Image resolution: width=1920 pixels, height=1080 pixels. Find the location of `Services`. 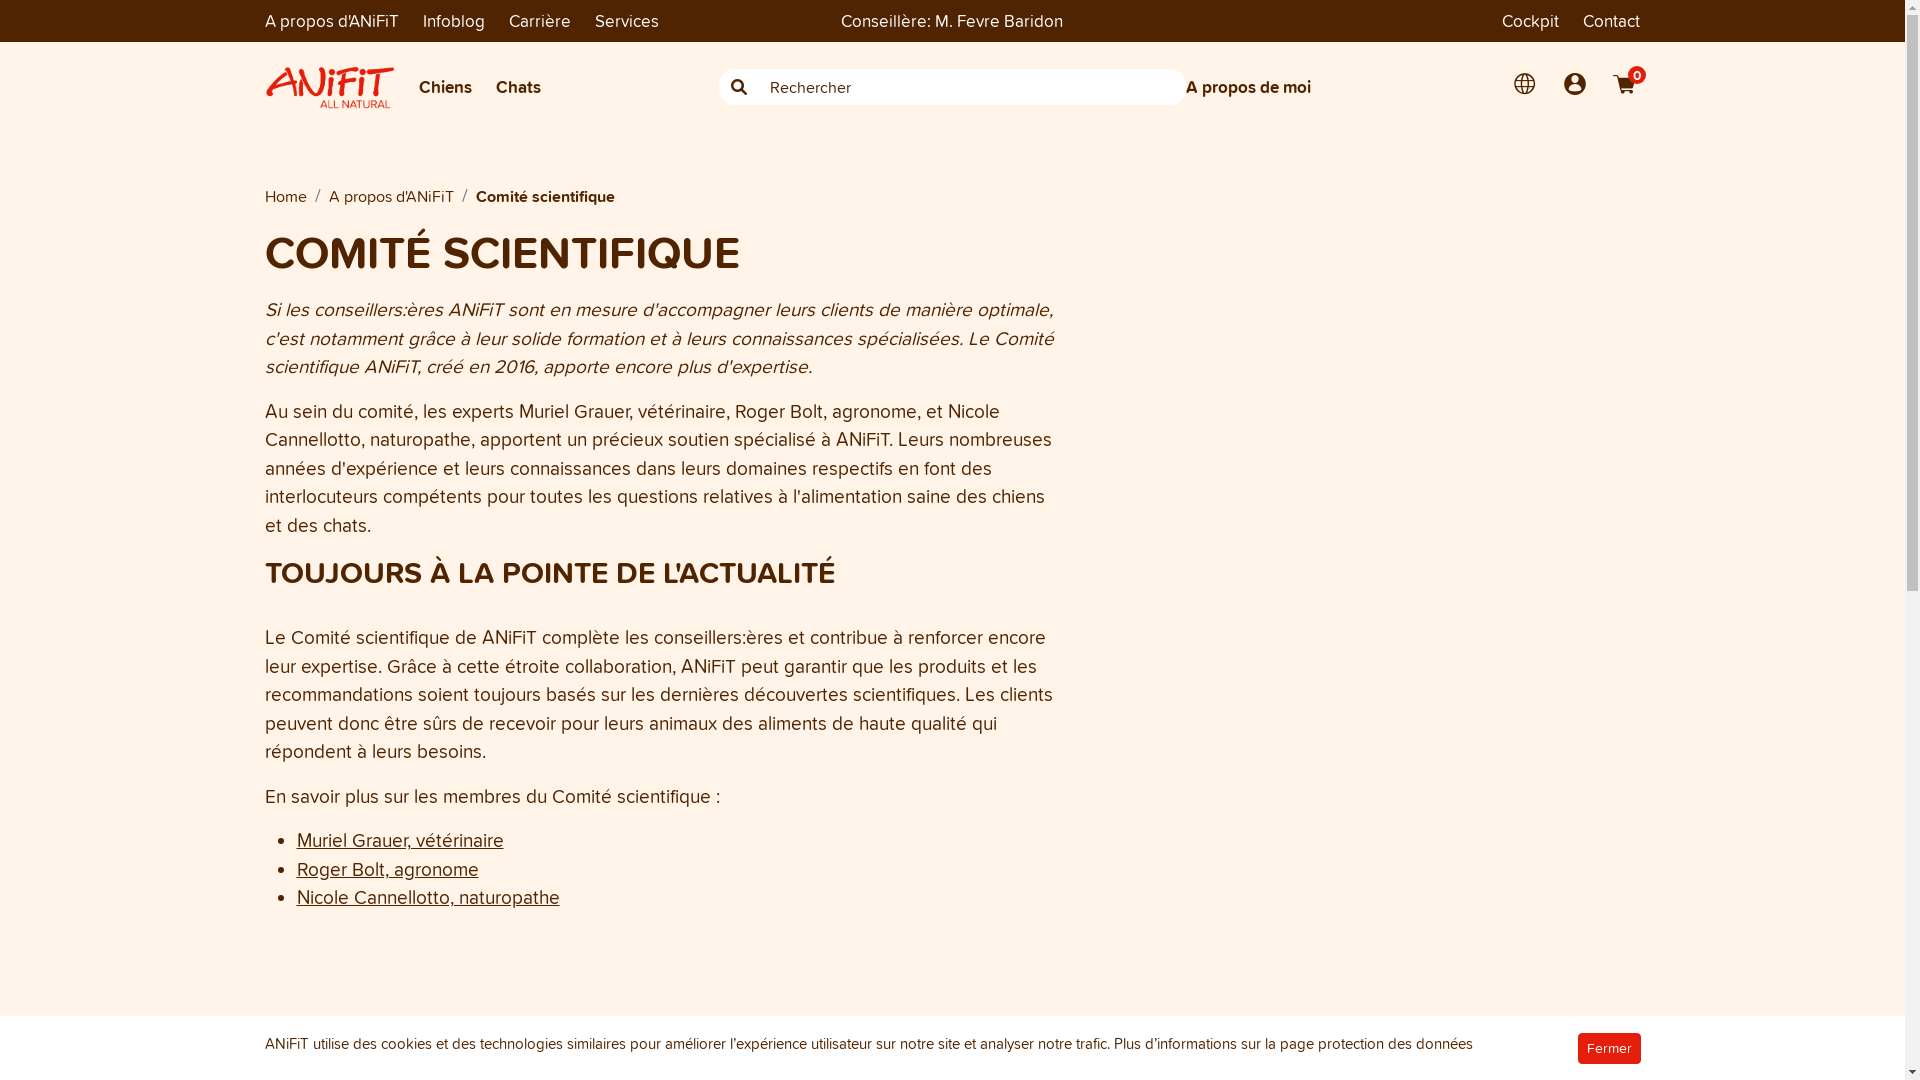

Services is located at coordinates (626, 20).